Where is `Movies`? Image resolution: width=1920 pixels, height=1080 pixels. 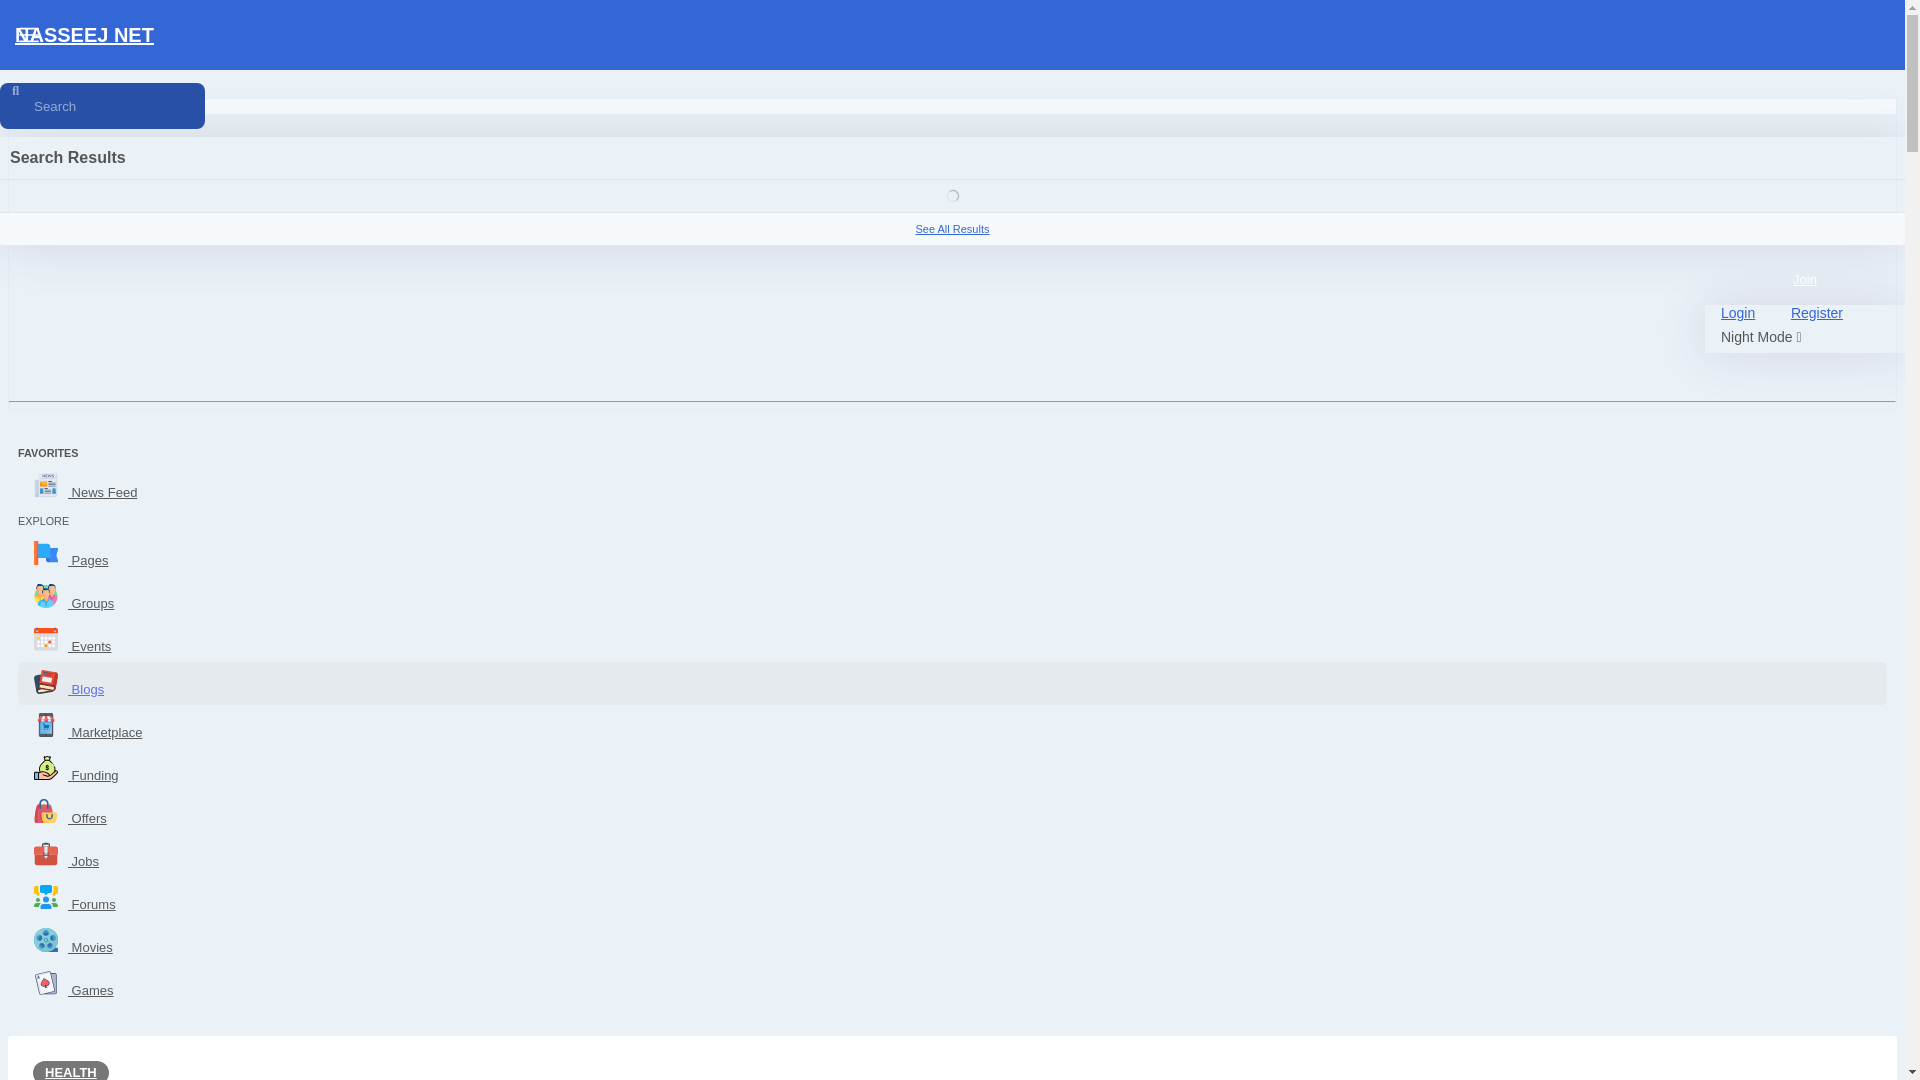 Movies is located at coordinates (952, 942).